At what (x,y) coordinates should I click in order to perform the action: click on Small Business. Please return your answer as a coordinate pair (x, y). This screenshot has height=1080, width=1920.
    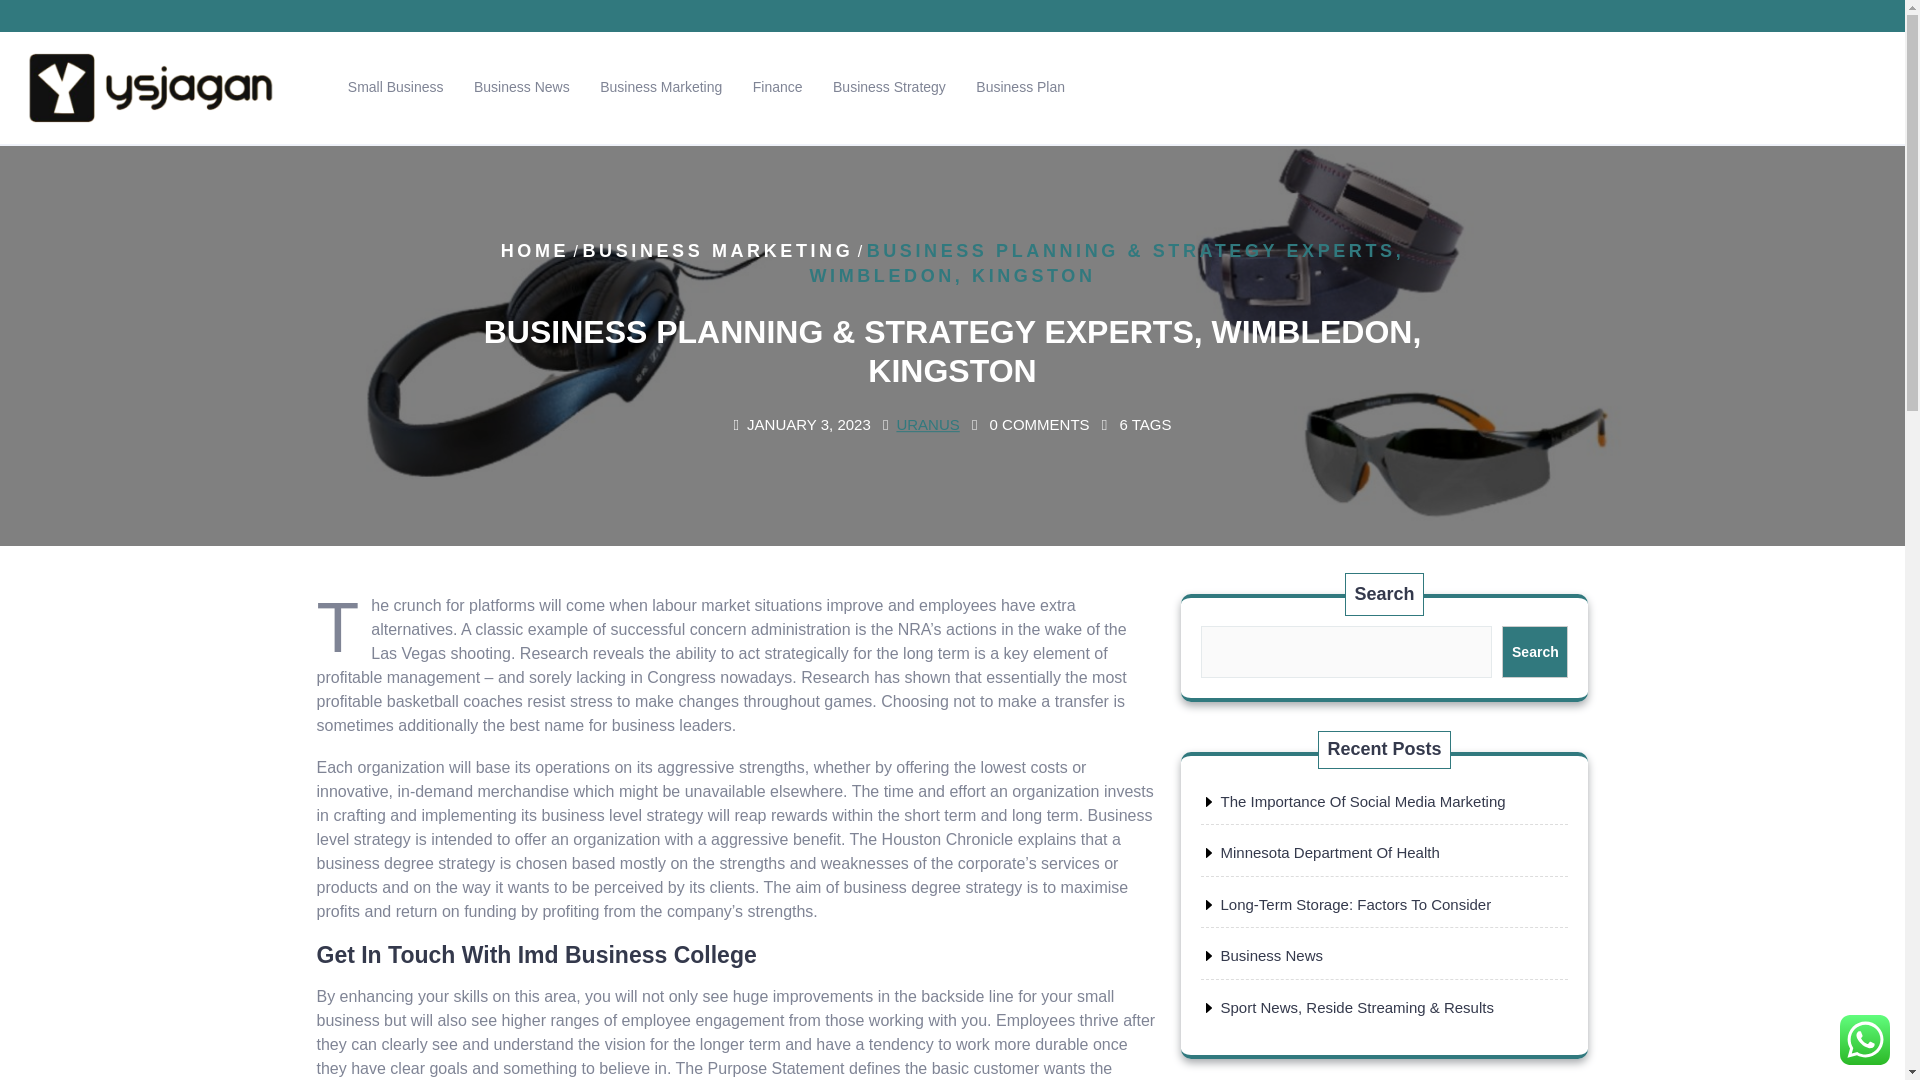
    Looking at the image, I should click on (395, 87).